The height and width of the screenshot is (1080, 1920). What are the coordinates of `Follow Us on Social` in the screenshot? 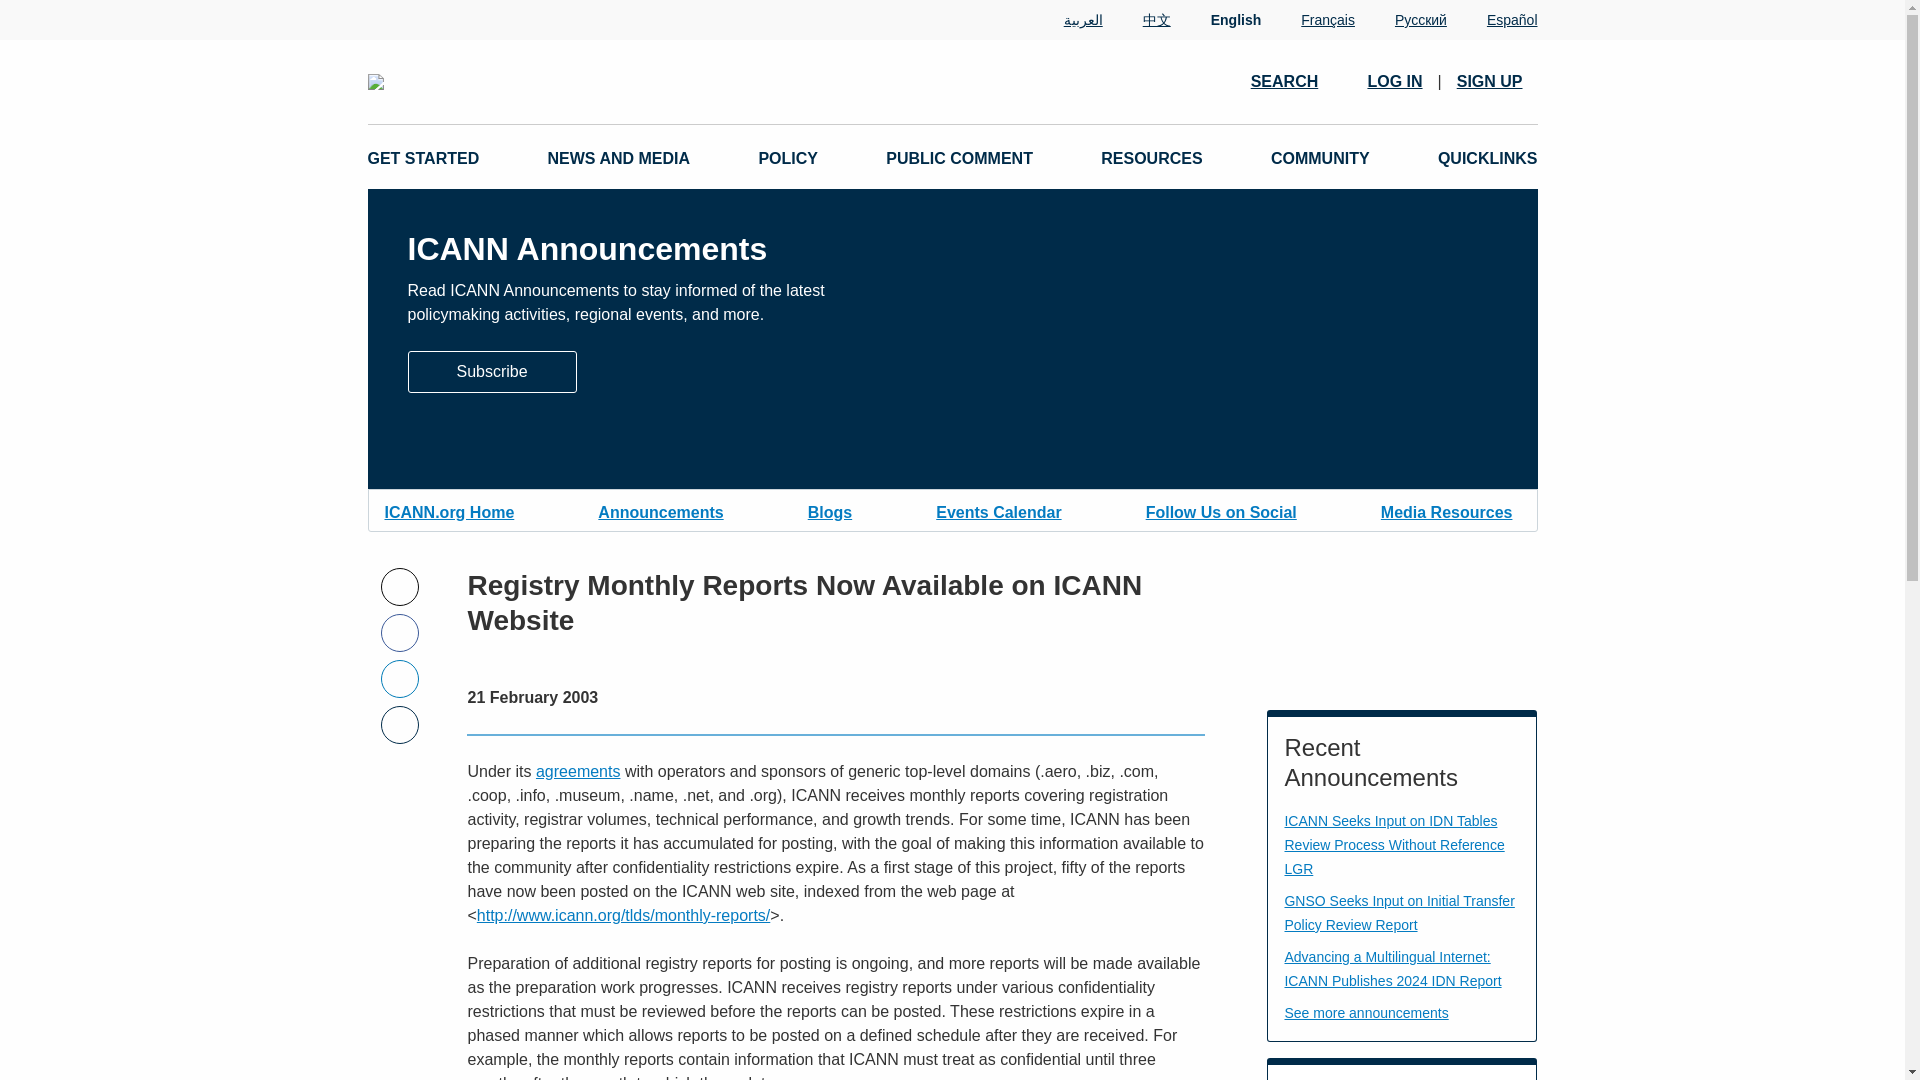 It's located at (1222, 510).